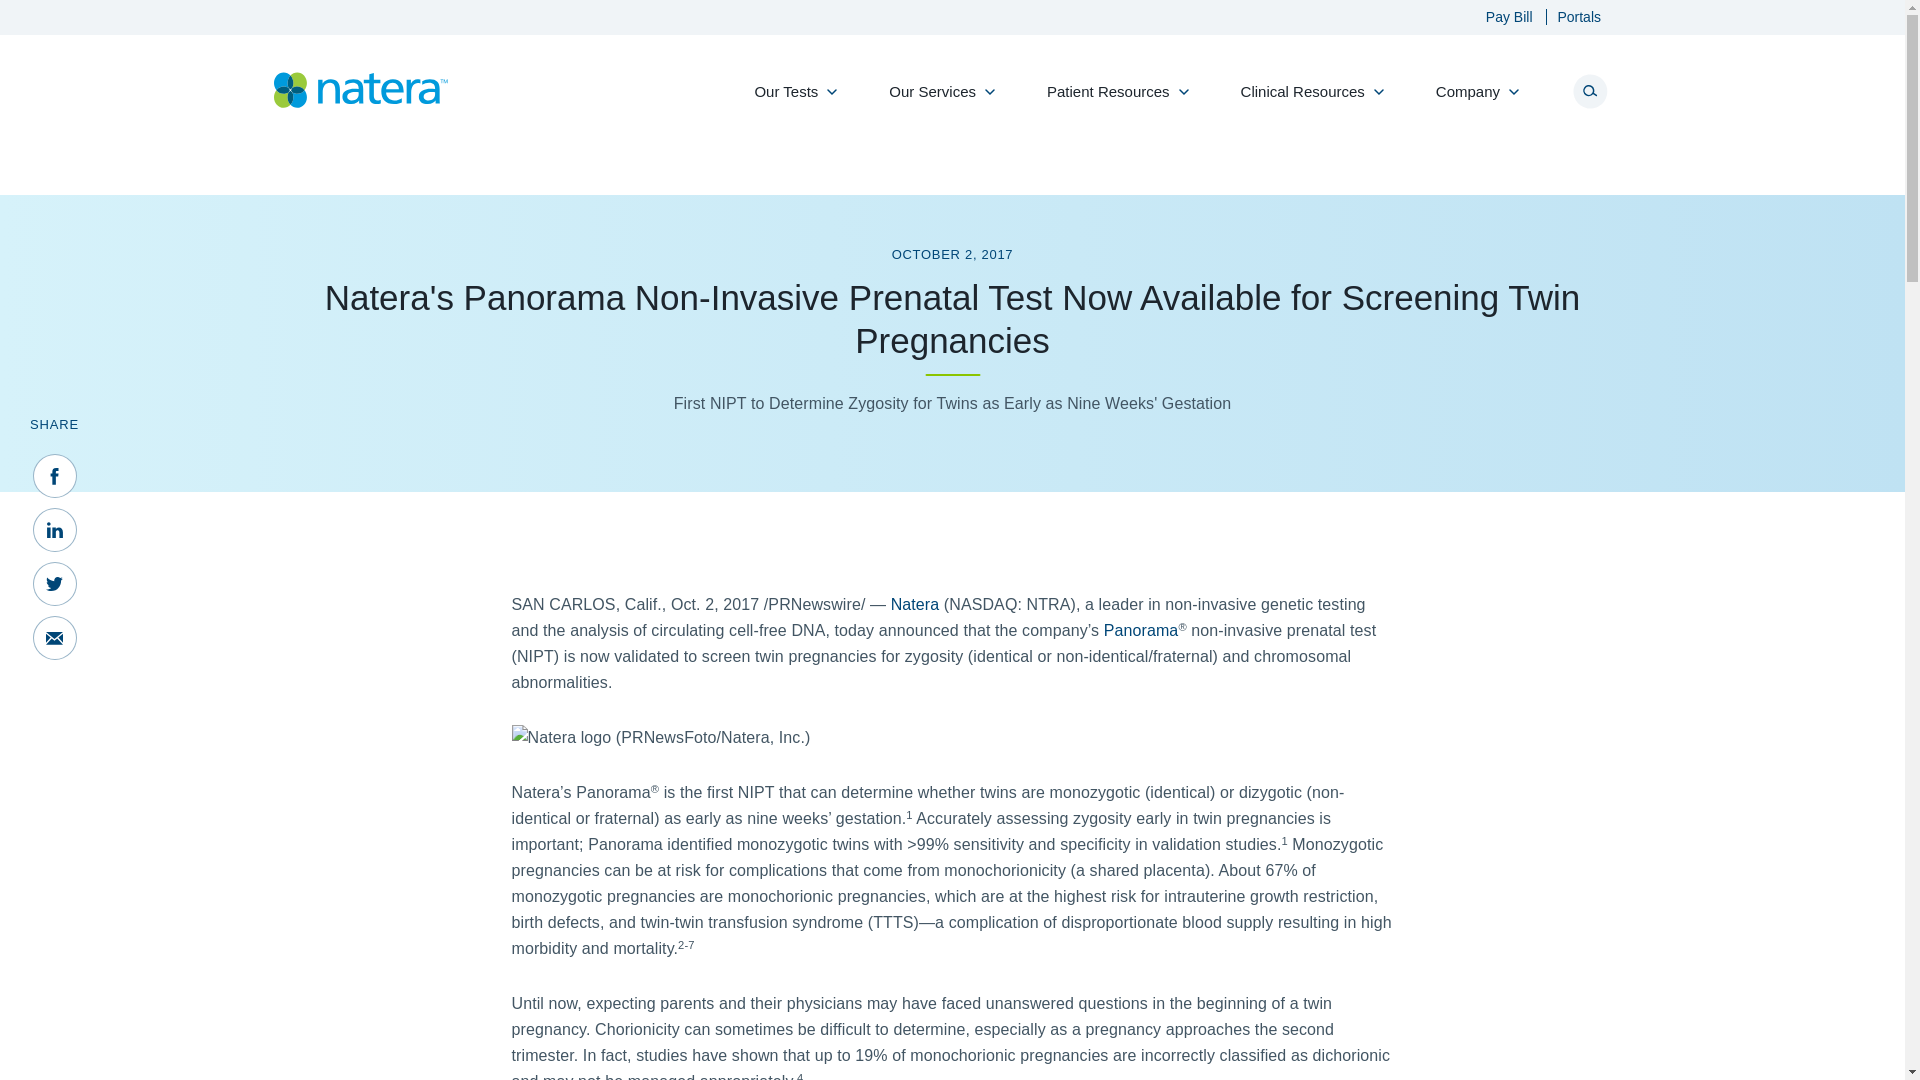 Image resolution: width=1920 pixels, height=1080 pixels. What do you see at coordinates (54, 529) in the screenshot?
I see `LinkedIn` at bounding box center [54, 529].